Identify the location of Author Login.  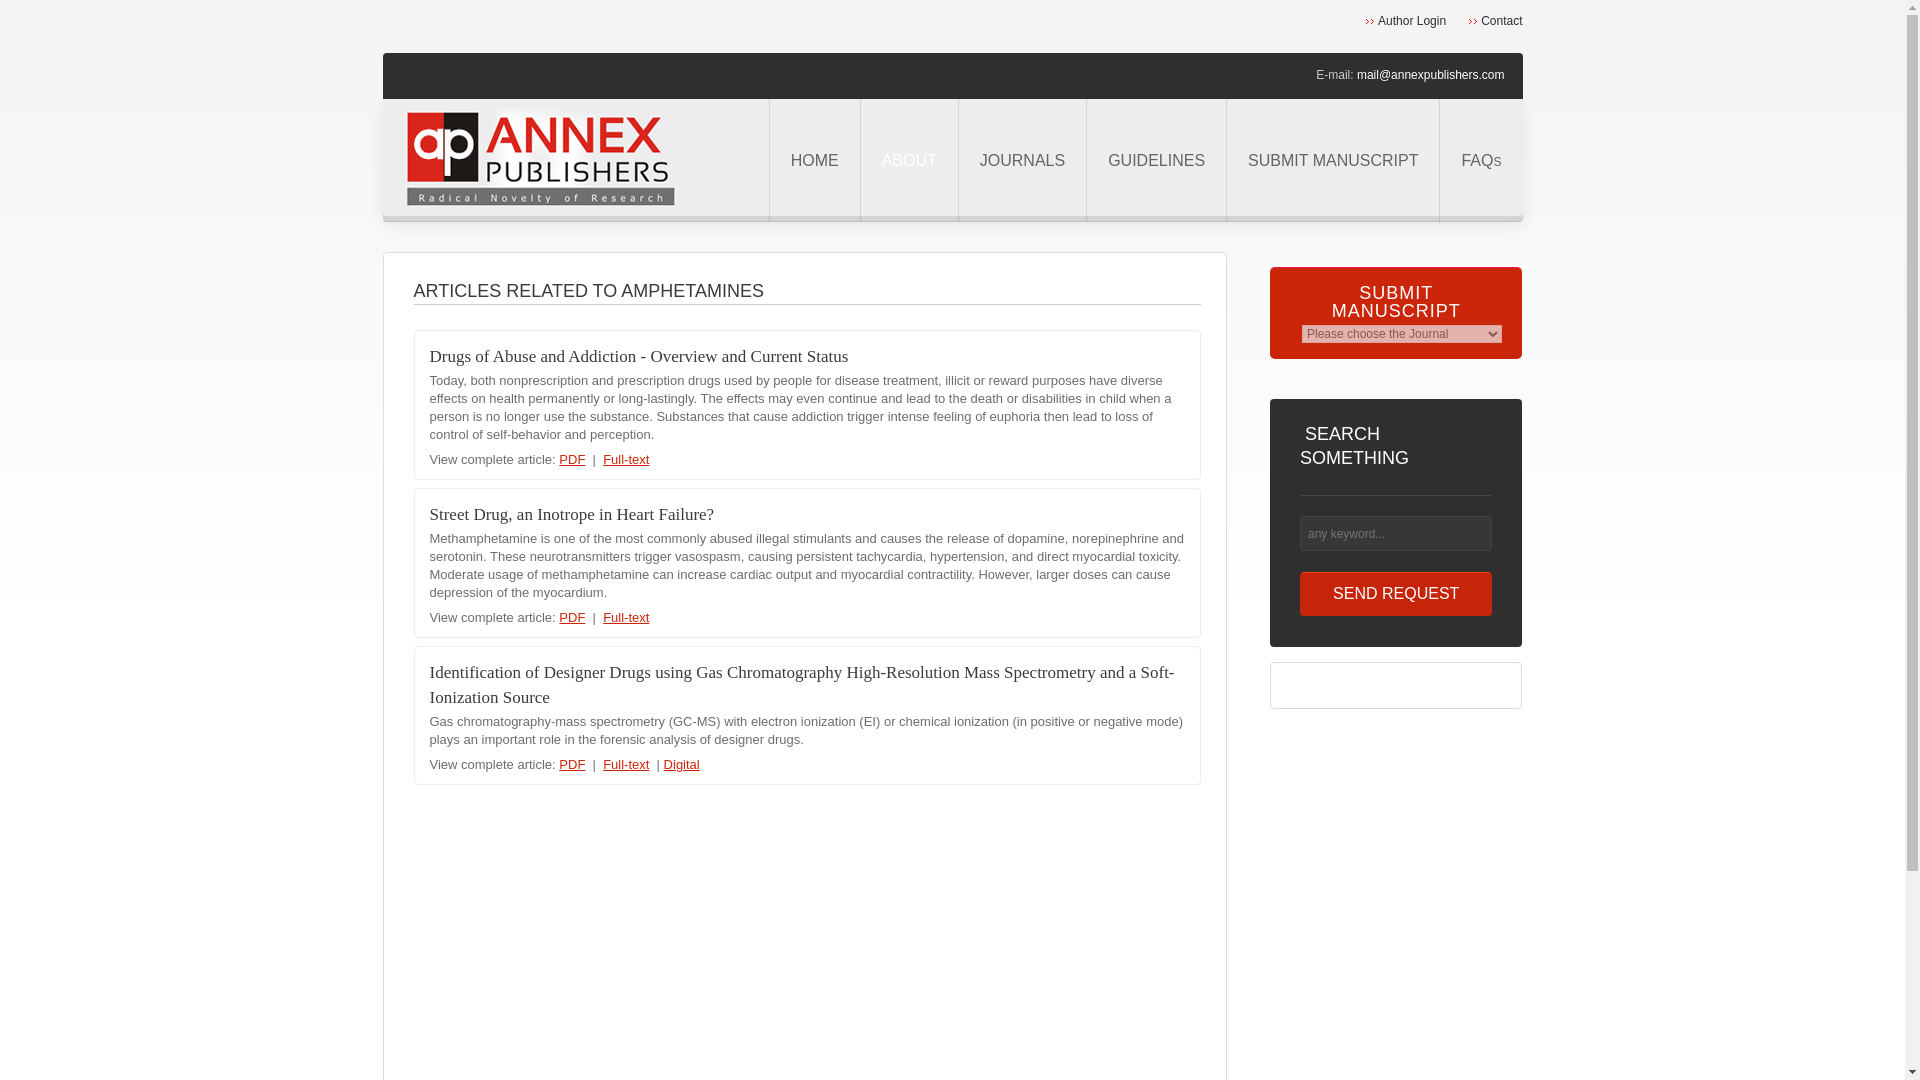
(1405, 21).